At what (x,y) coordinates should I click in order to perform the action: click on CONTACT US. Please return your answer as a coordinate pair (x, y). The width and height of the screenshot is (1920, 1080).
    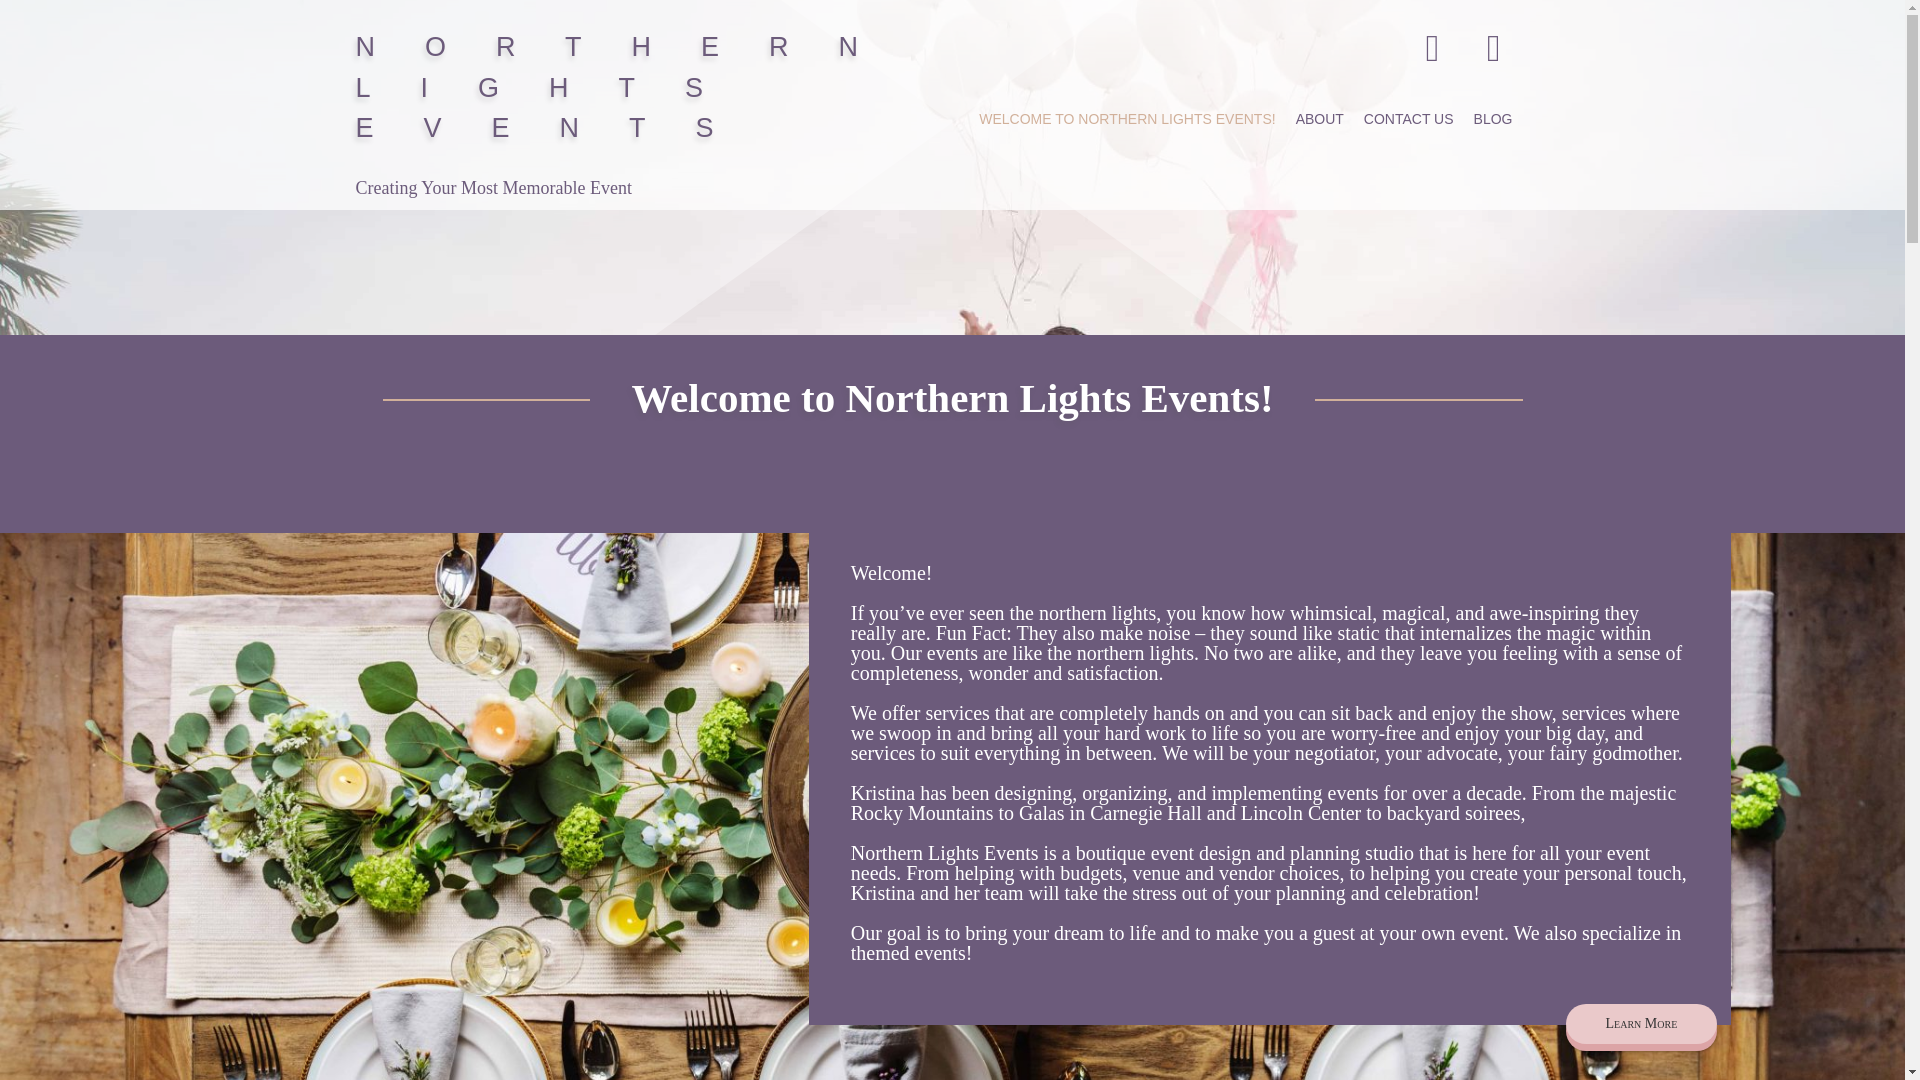
    Looking at the image, I should click on (1408, 119).